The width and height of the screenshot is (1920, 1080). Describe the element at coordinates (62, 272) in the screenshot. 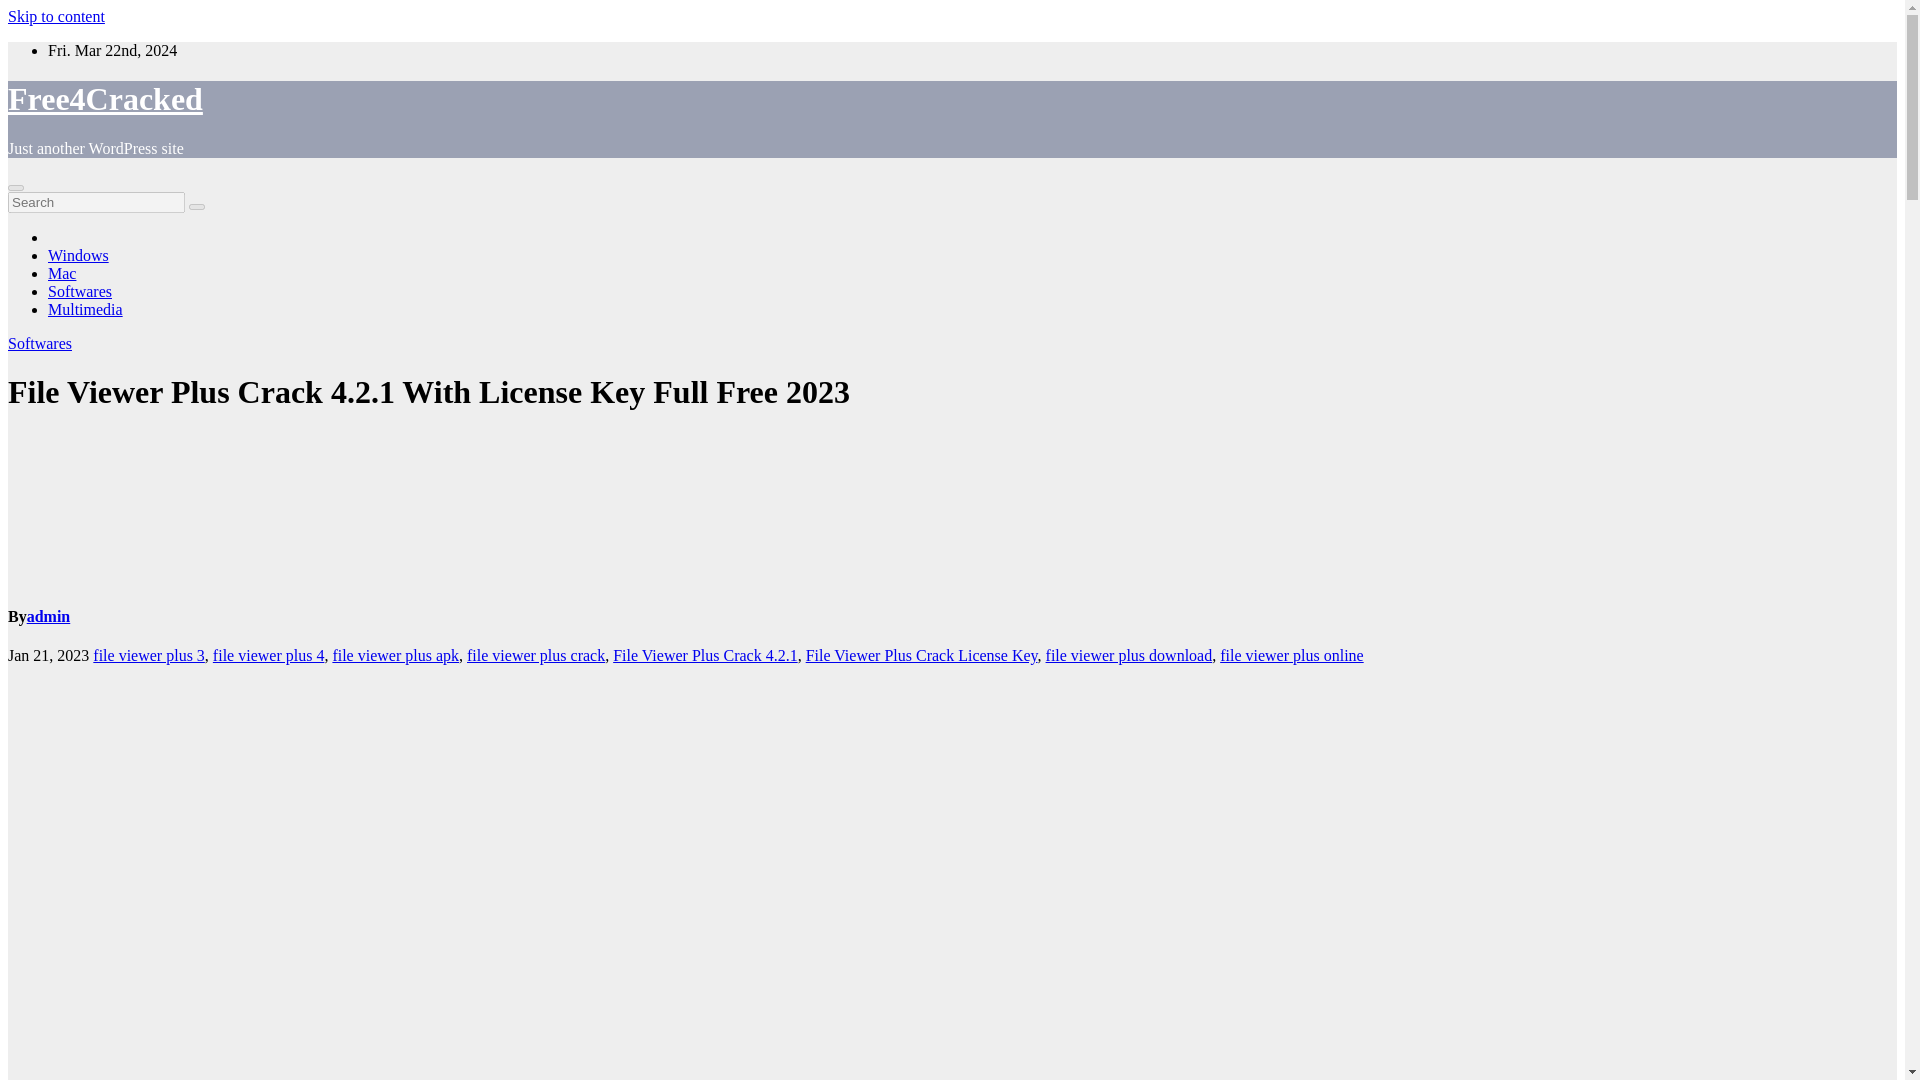

I see `Mac` at that location.